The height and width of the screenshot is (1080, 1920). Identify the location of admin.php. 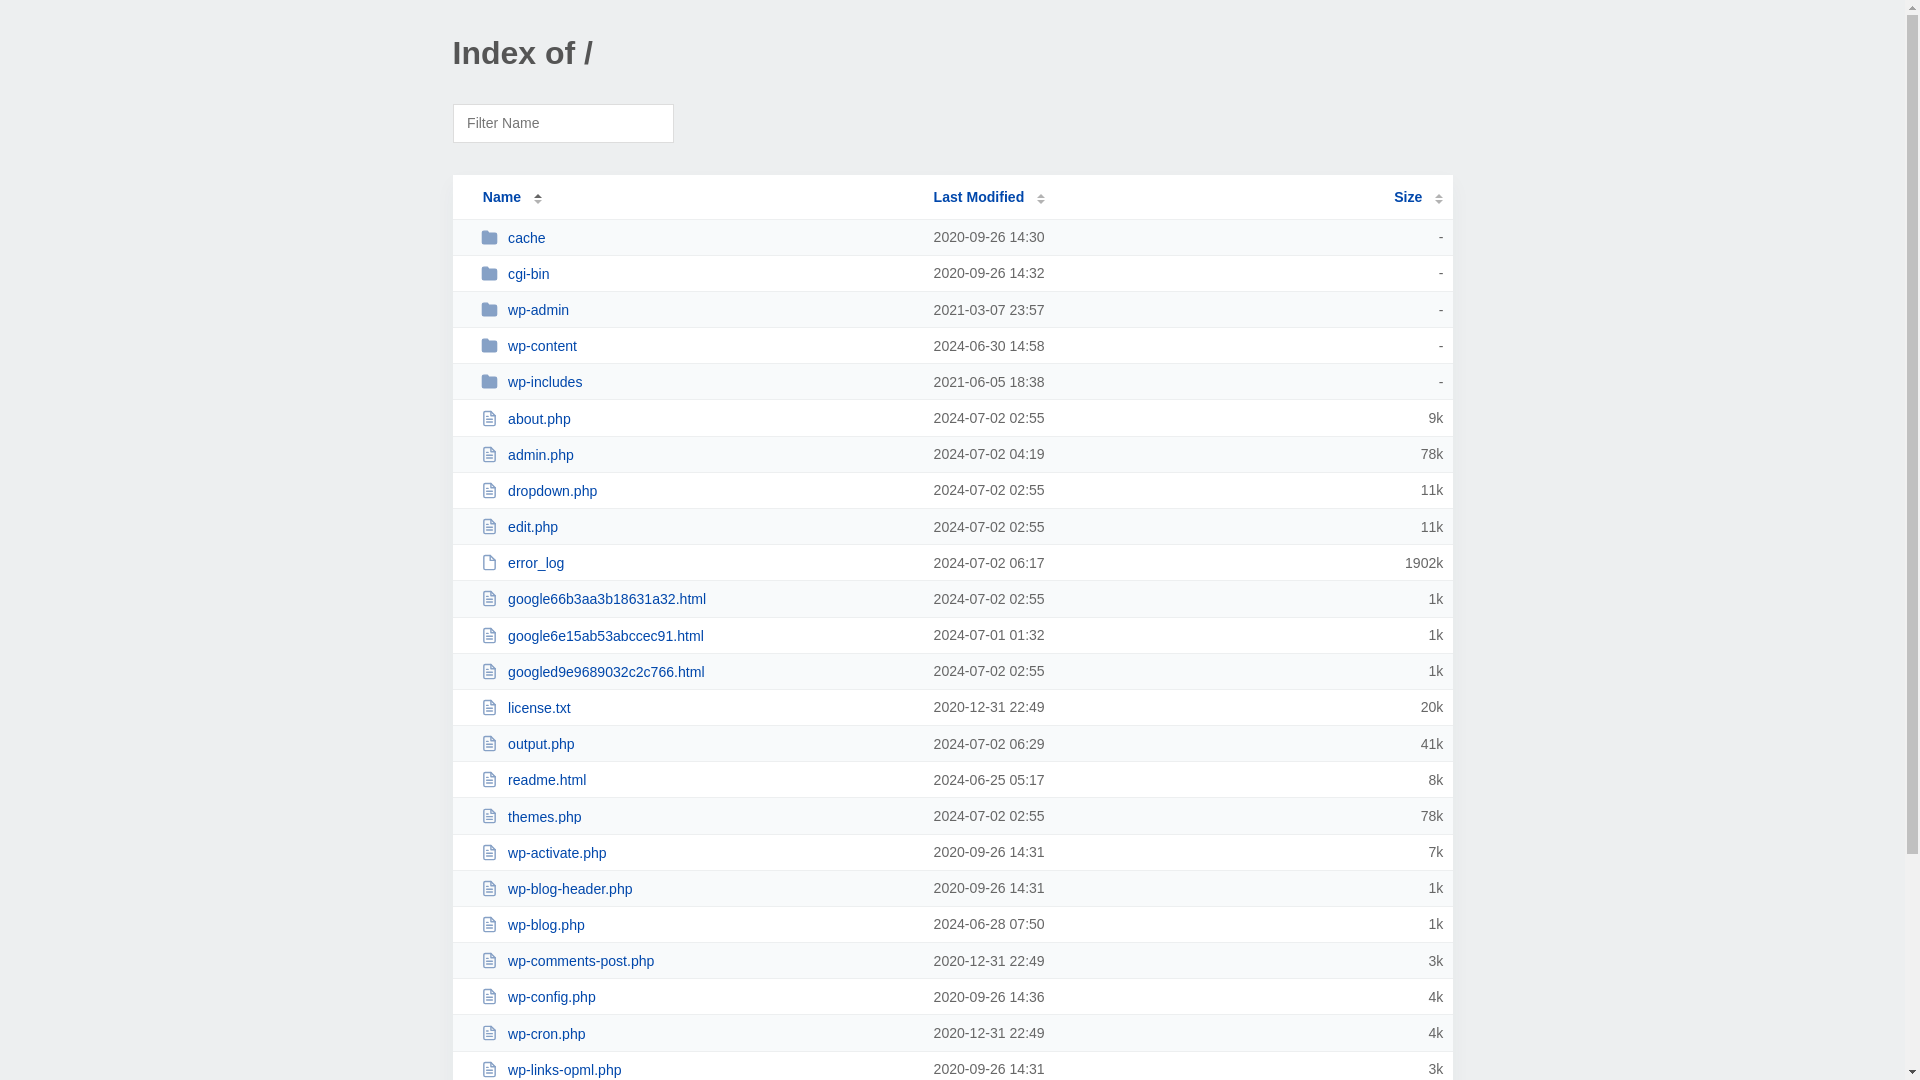
(698, 454).